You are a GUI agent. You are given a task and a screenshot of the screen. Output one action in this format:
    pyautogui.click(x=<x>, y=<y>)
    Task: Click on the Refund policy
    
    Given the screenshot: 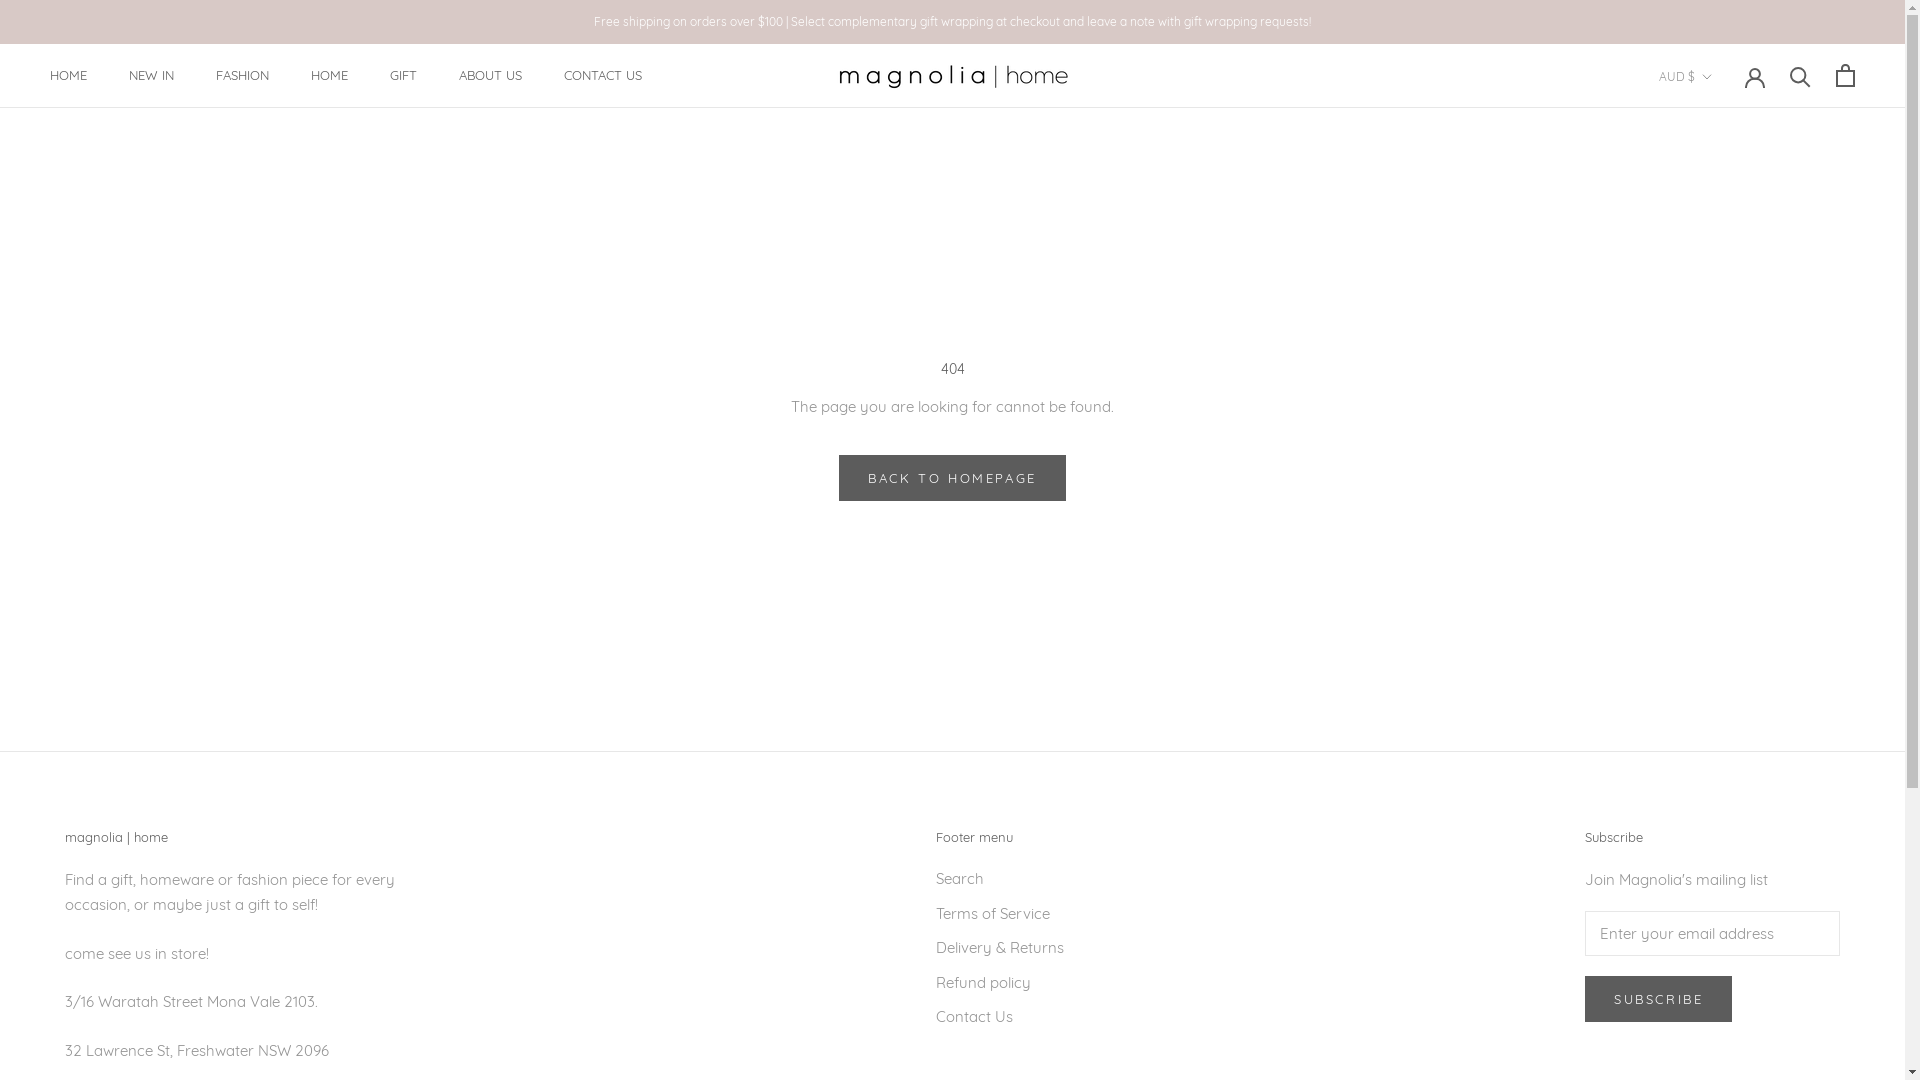 What is the action you would take?
    pyautogui.click(x=1000, y=984)
    